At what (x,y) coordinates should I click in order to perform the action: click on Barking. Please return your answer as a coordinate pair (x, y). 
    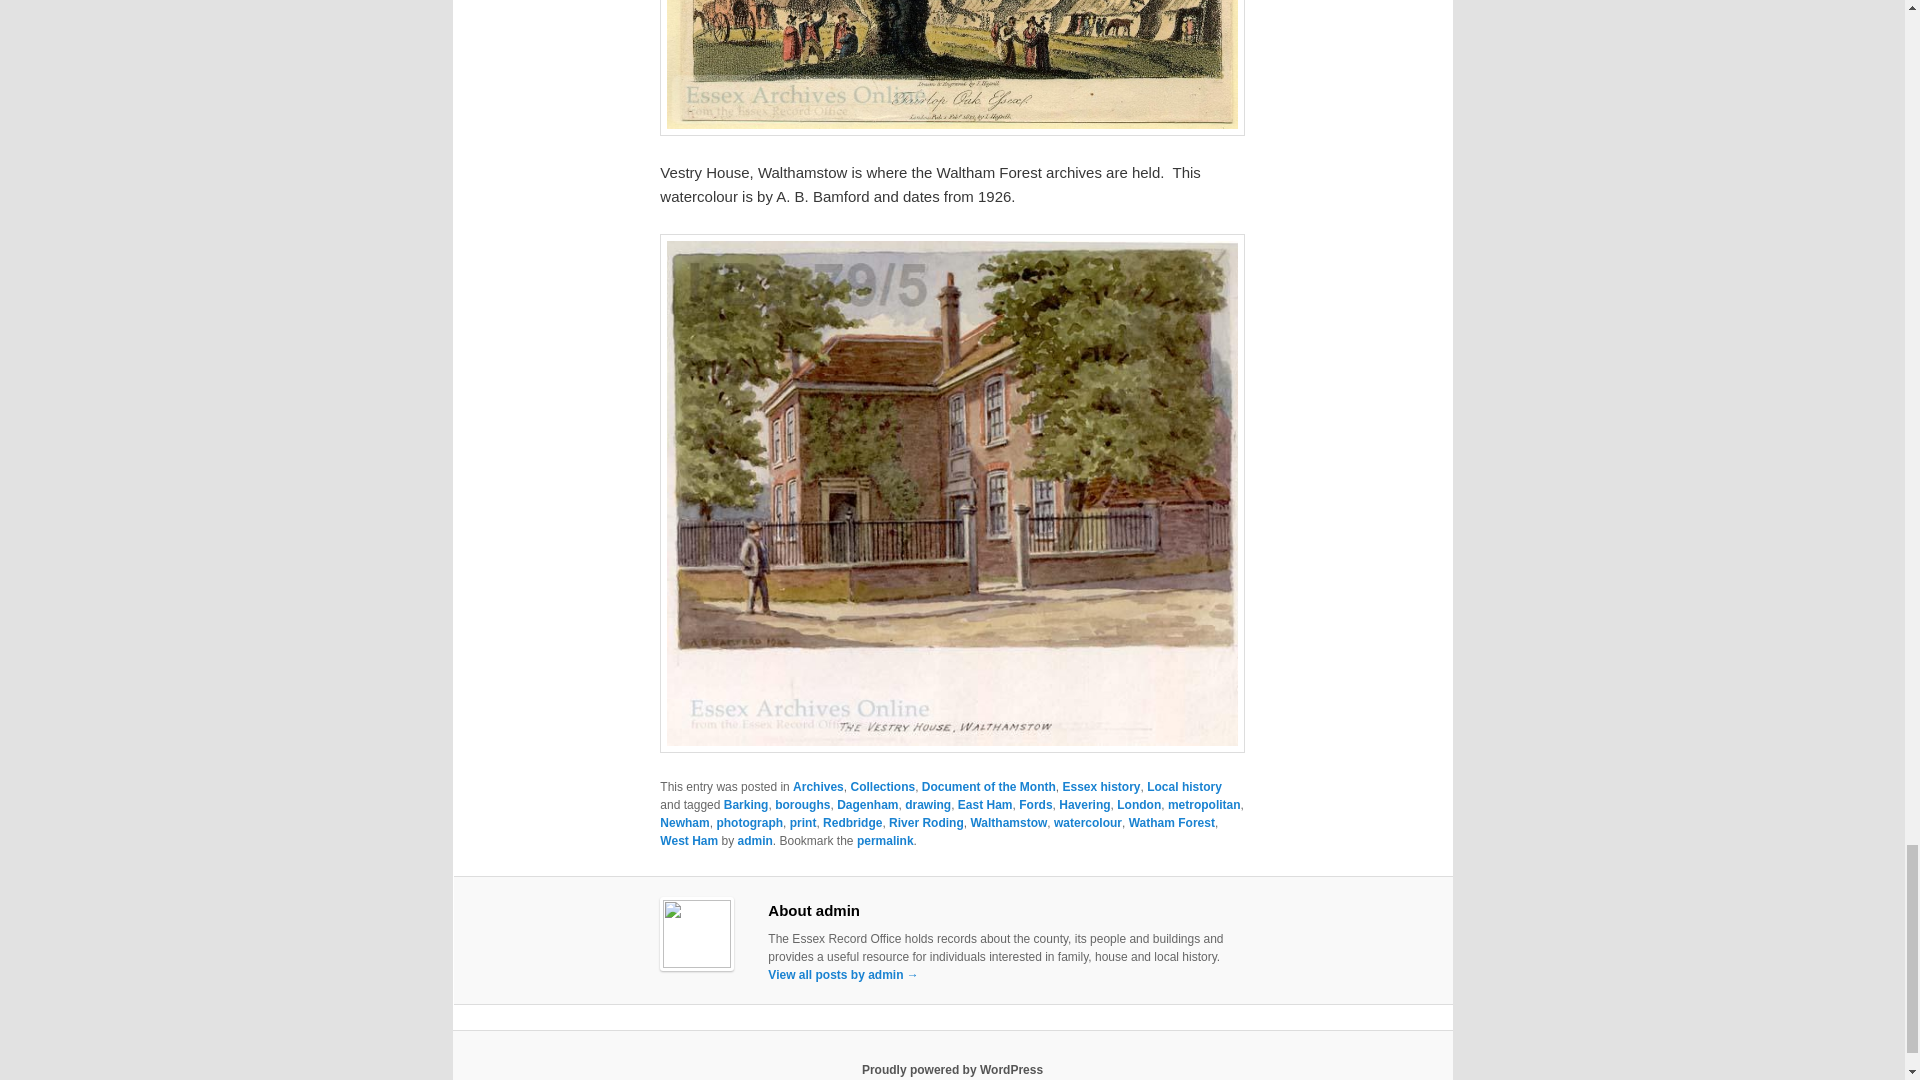
    Looking at the image, I should click on (746, 805).